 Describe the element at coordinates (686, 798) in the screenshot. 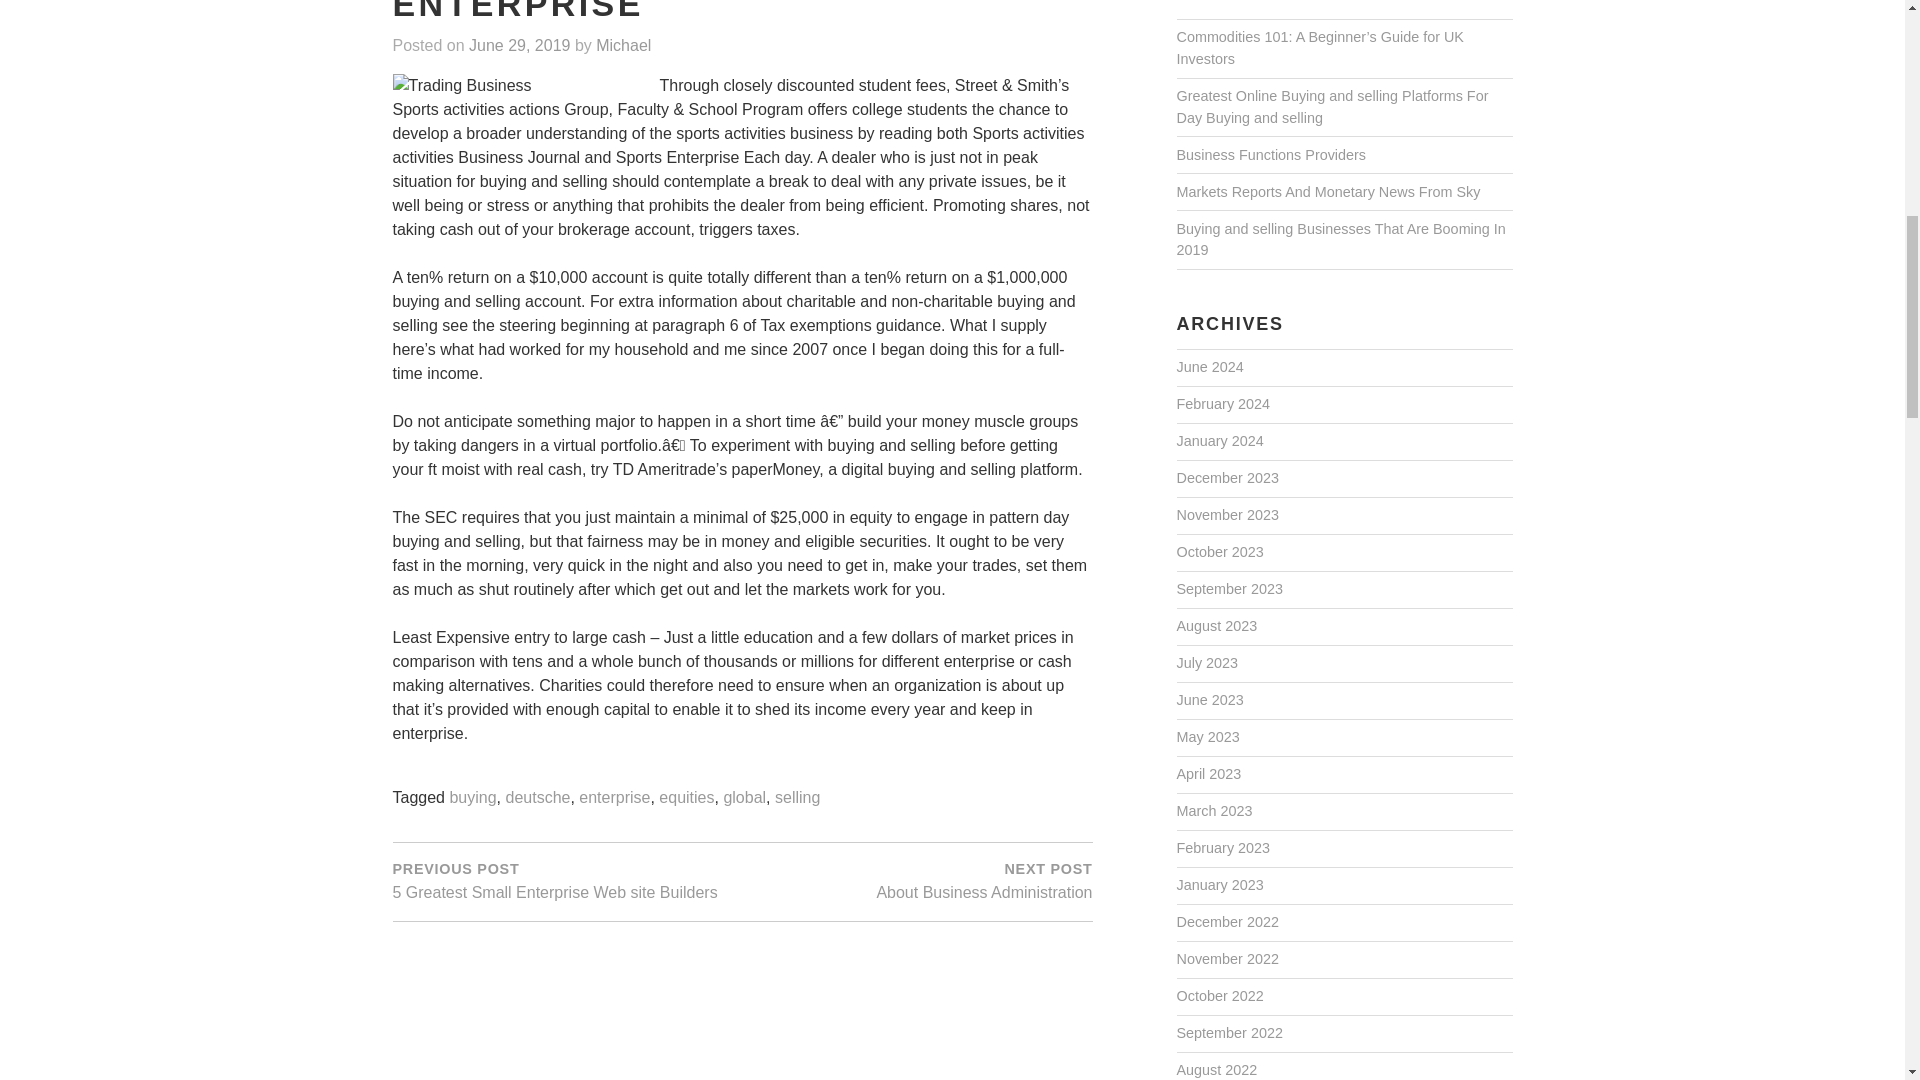

I see `Markets Reports And Monetary News From Sky` at that location.